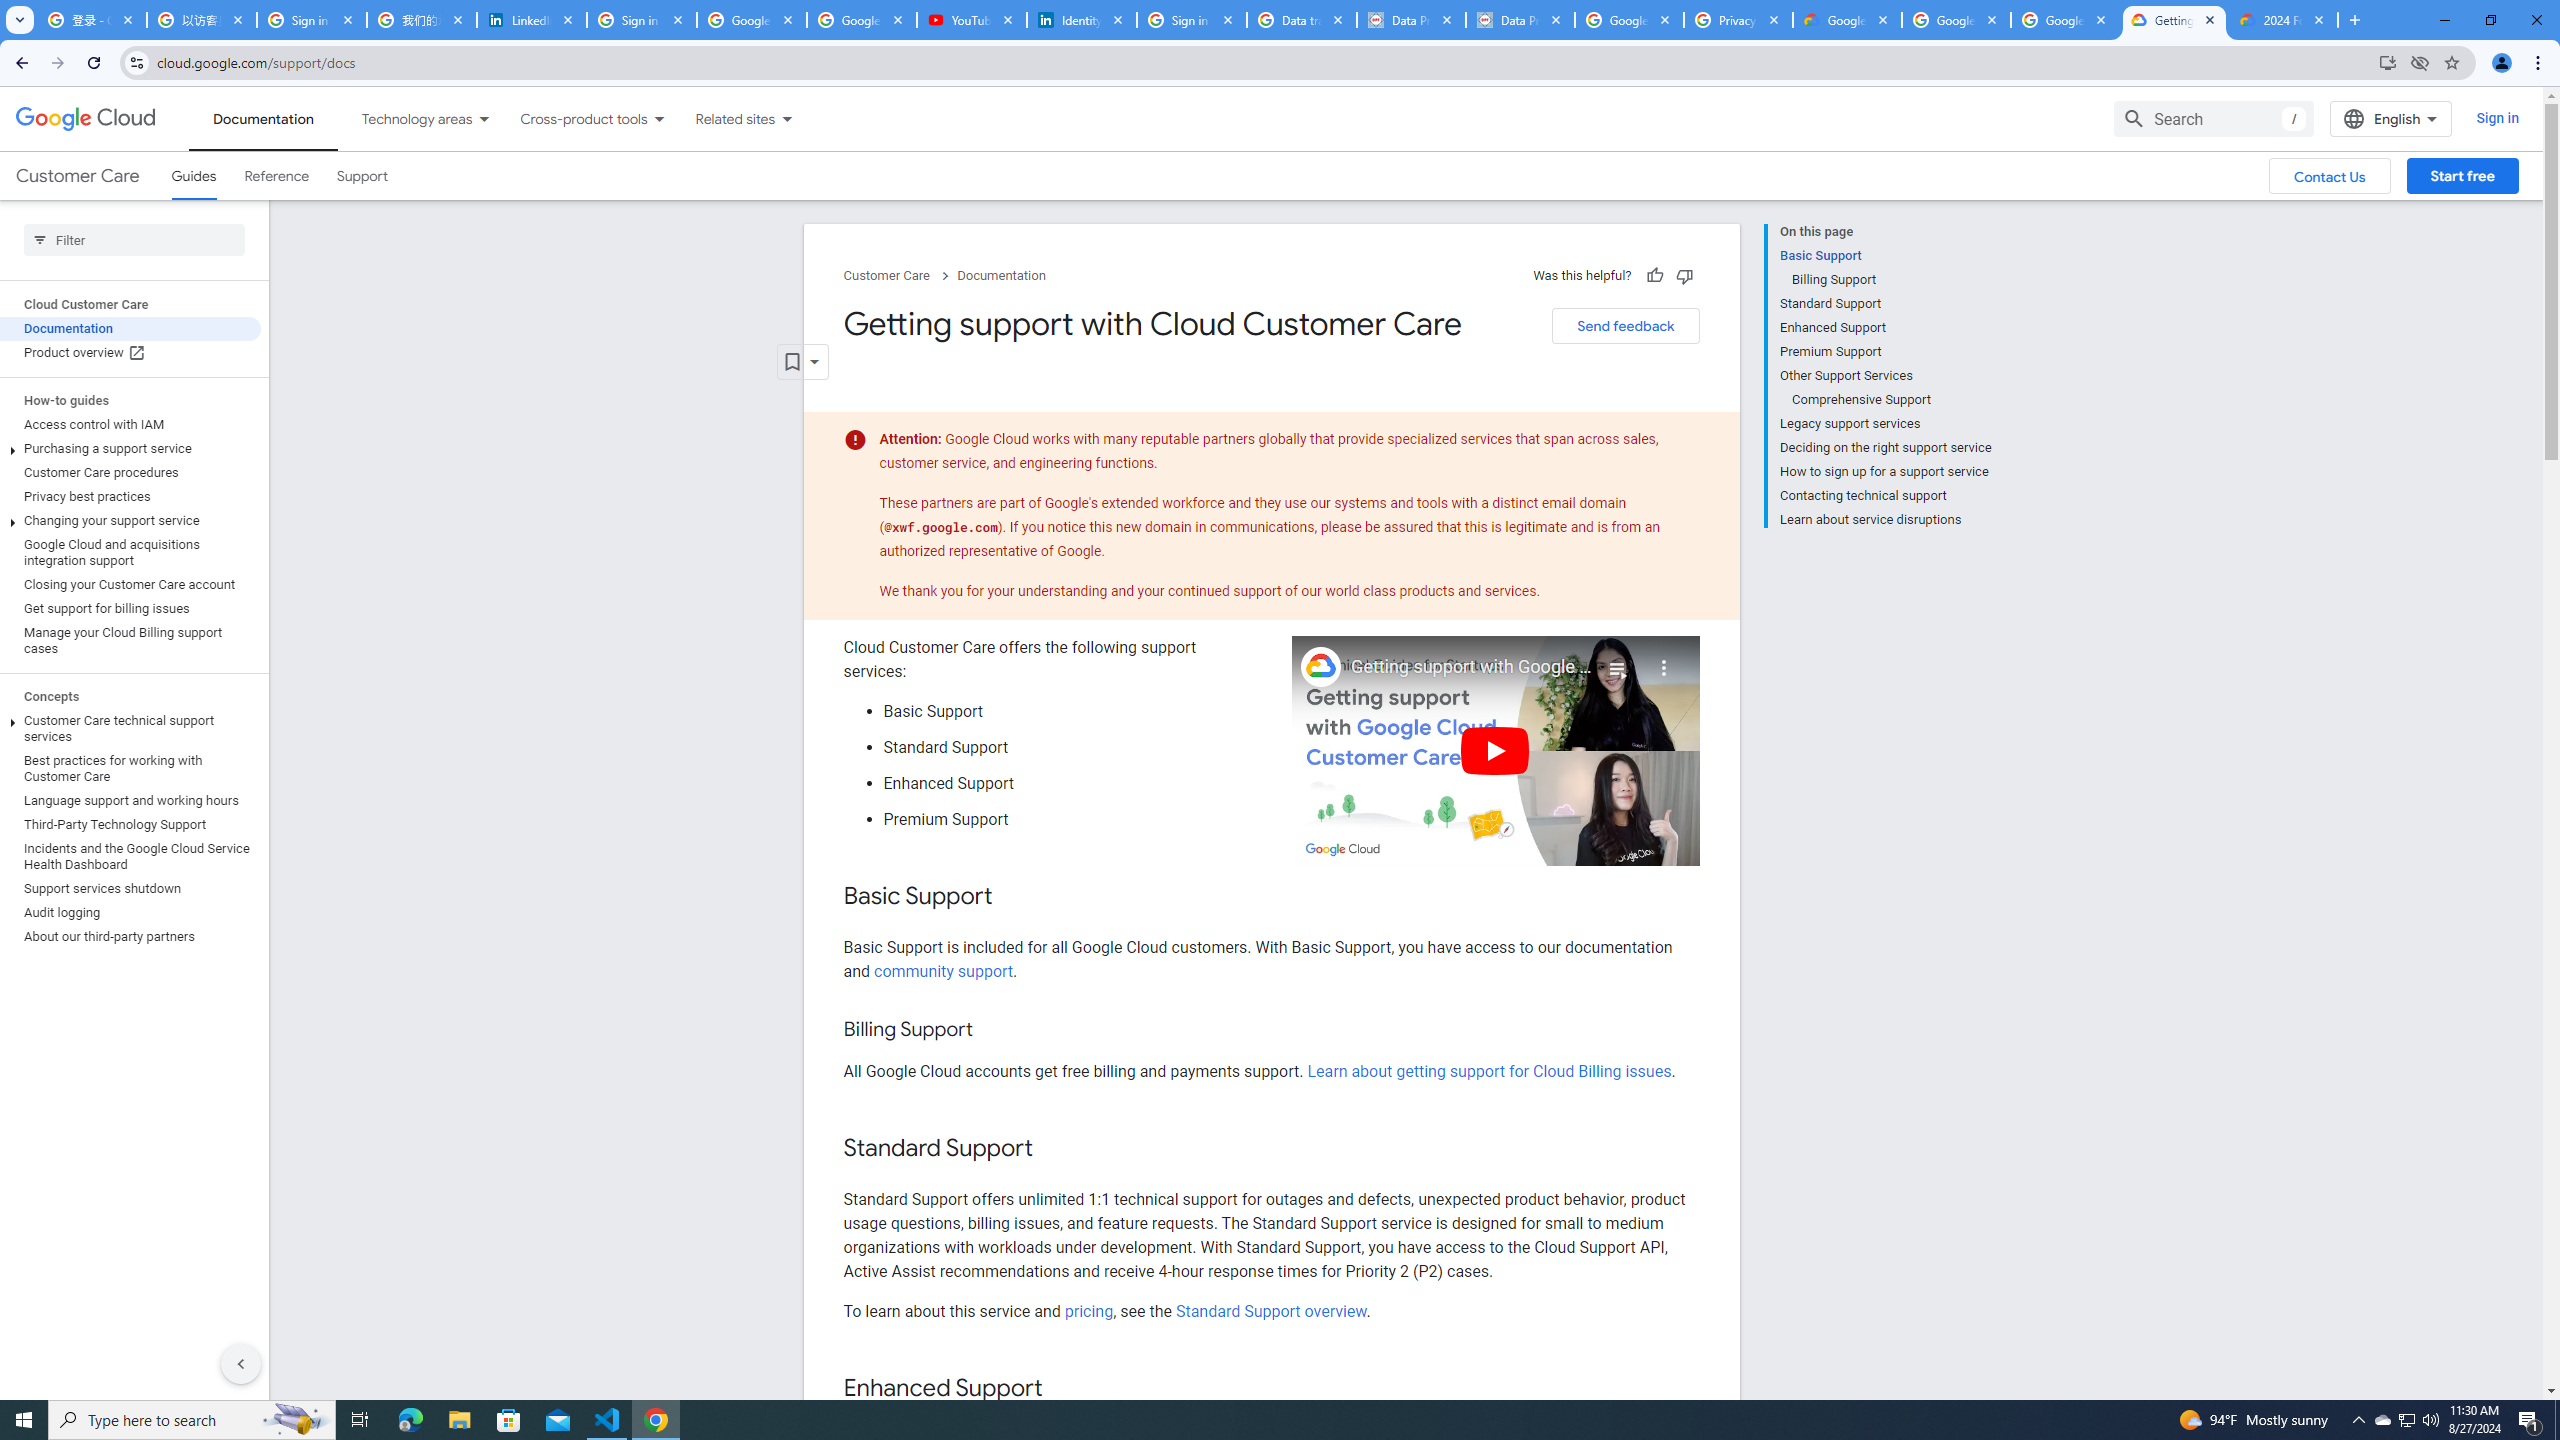 The height and width of the screenshot is (1440, 2560). I want to click on Other Support Services, so click(1885, 376).